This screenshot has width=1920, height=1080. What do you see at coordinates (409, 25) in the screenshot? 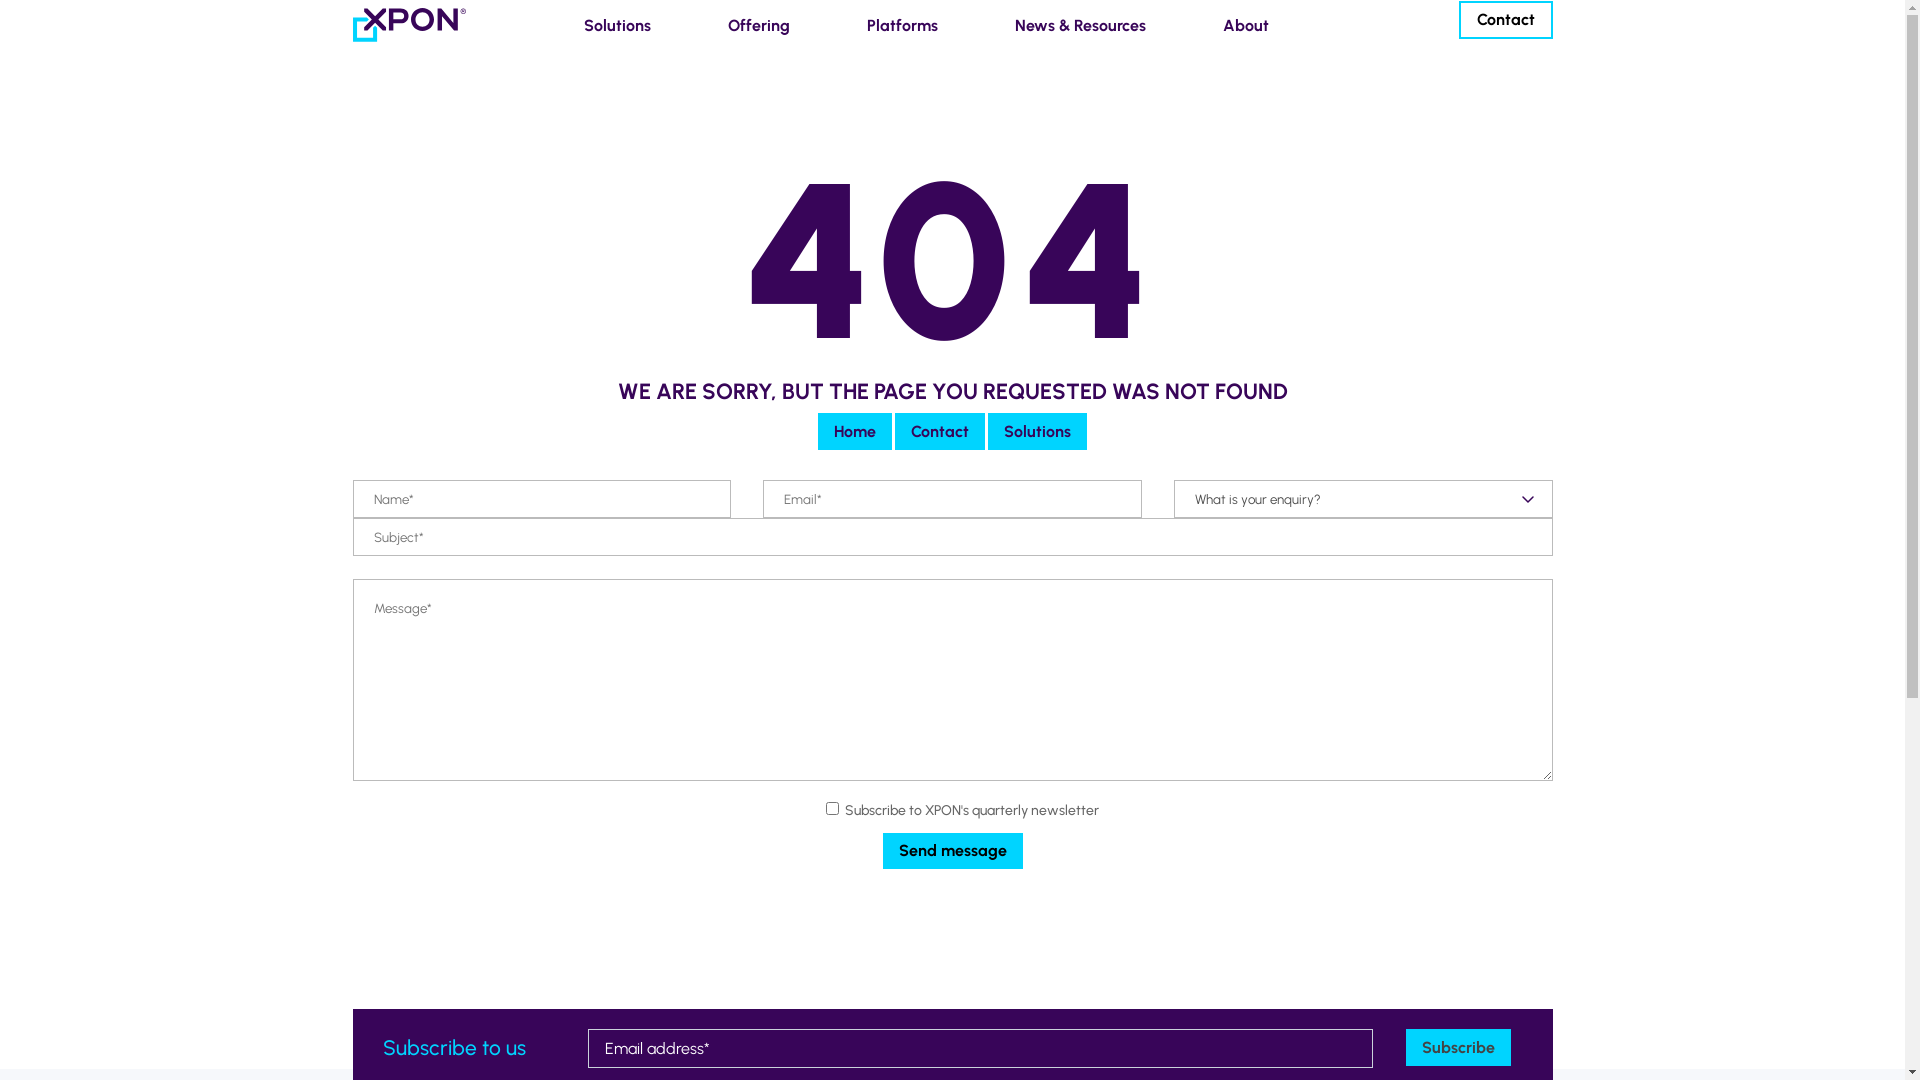
I see `xpon-logo` at bounding box center [409, 25].